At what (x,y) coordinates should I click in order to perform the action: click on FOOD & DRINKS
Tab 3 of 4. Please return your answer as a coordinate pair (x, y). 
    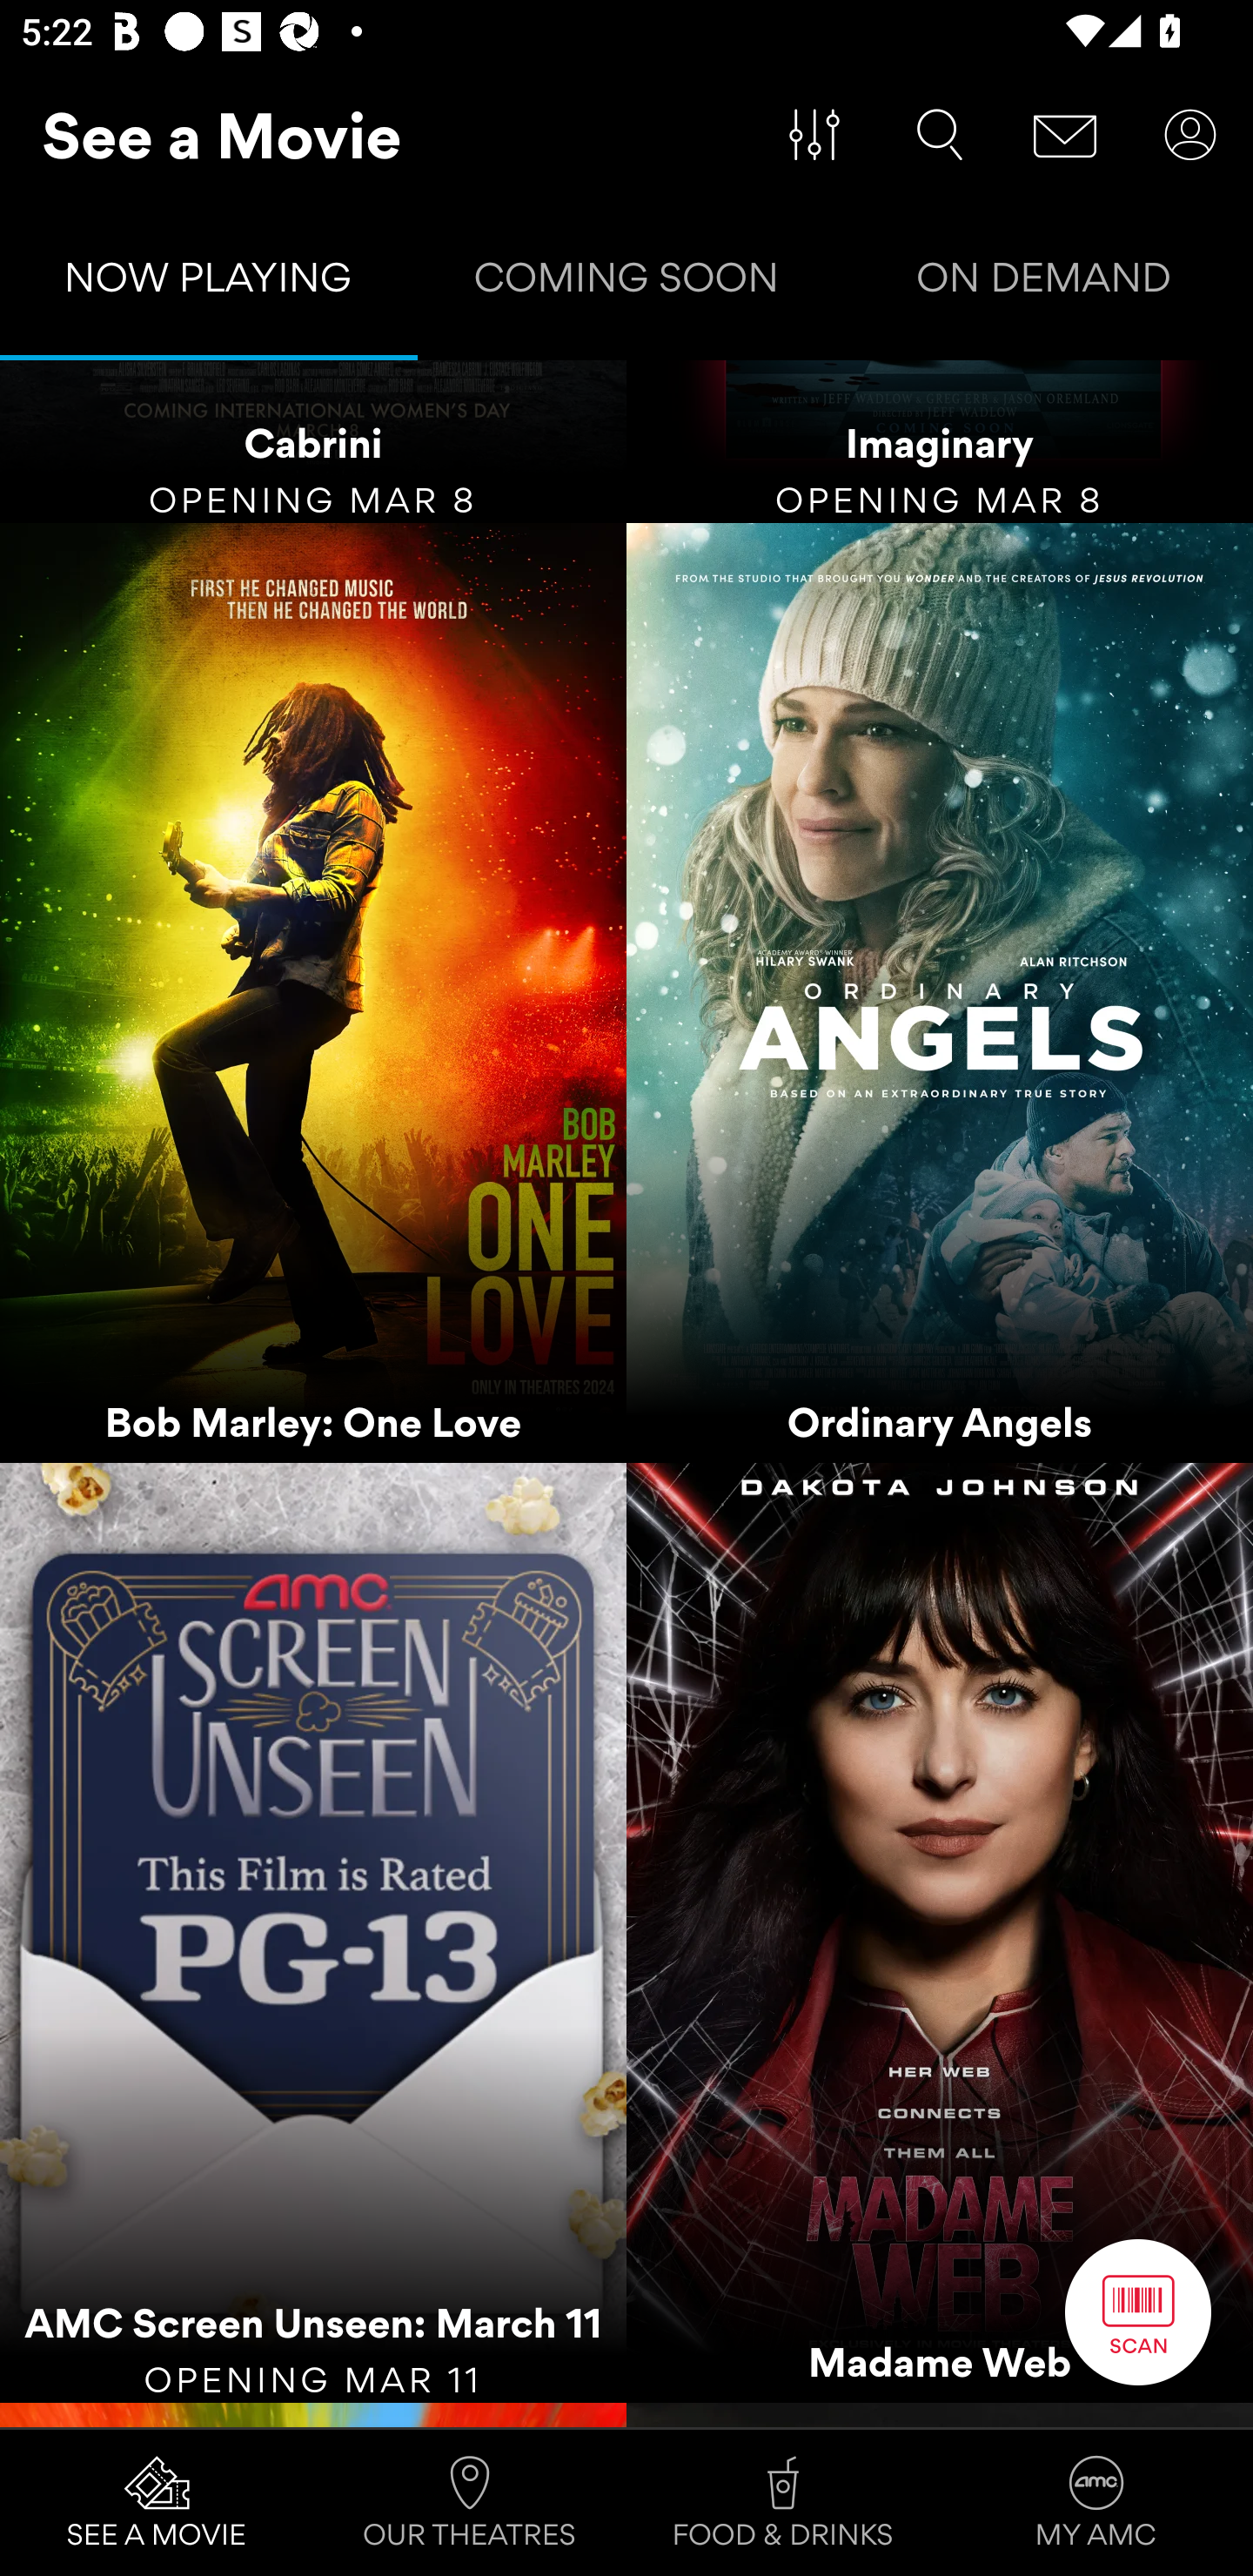
    Looking at the image, I should click on (783, 2503).